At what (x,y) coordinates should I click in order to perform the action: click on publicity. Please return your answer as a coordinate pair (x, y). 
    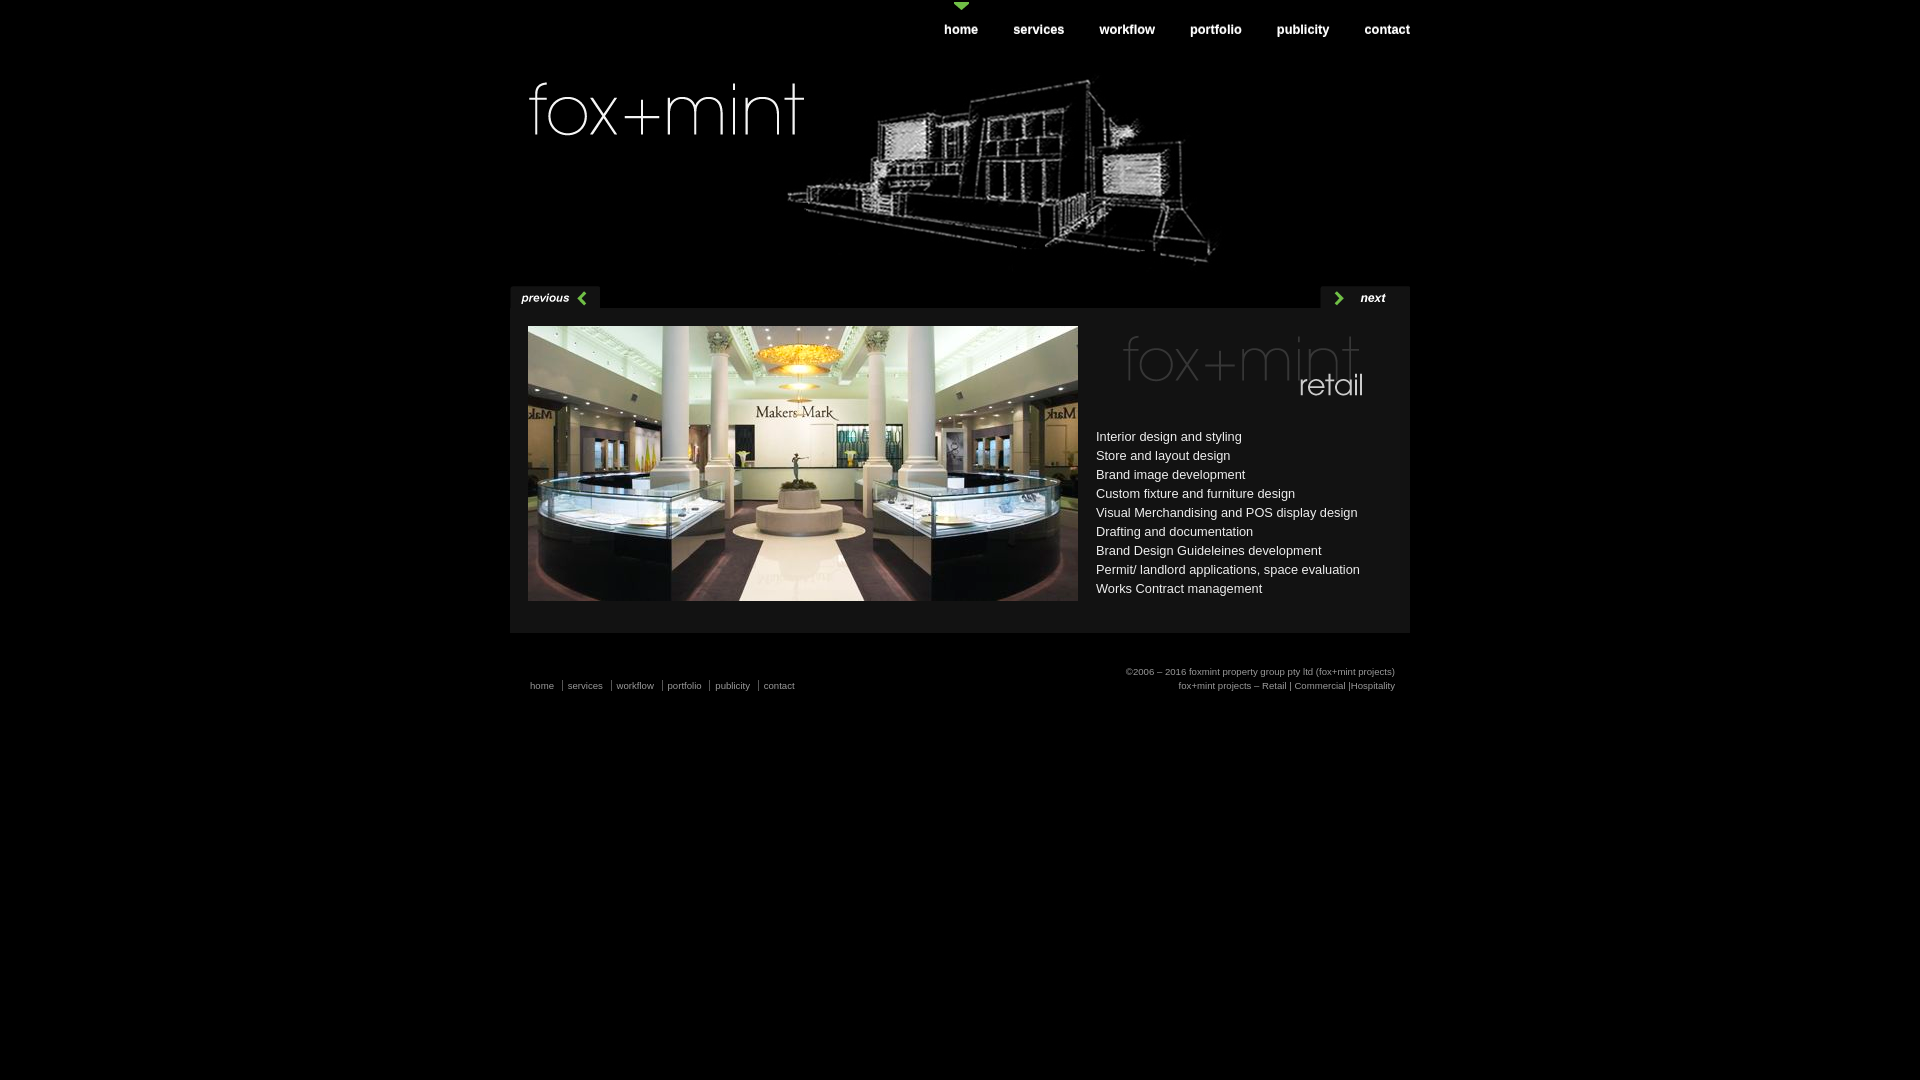
    Looking at the image, I should click on (1304, 30).